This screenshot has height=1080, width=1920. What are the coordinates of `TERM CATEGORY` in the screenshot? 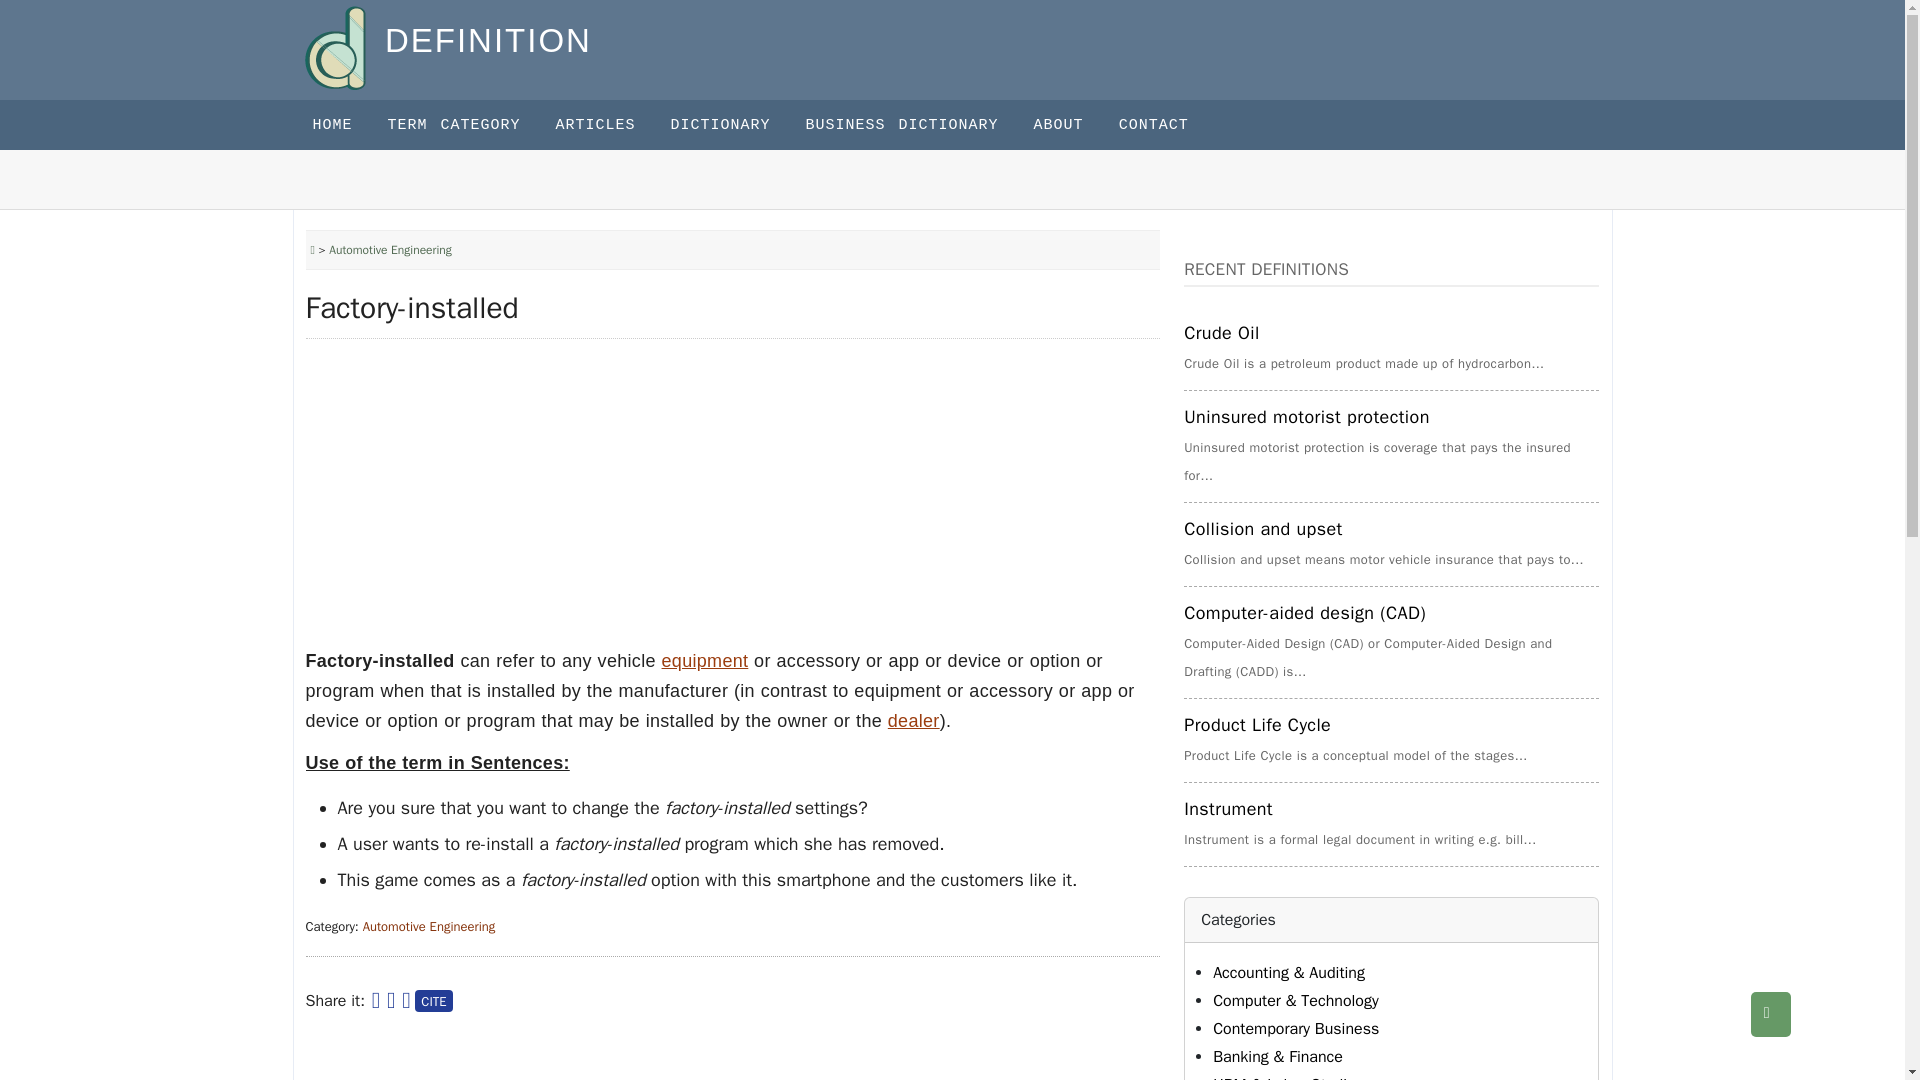 It's located at (472, 125).